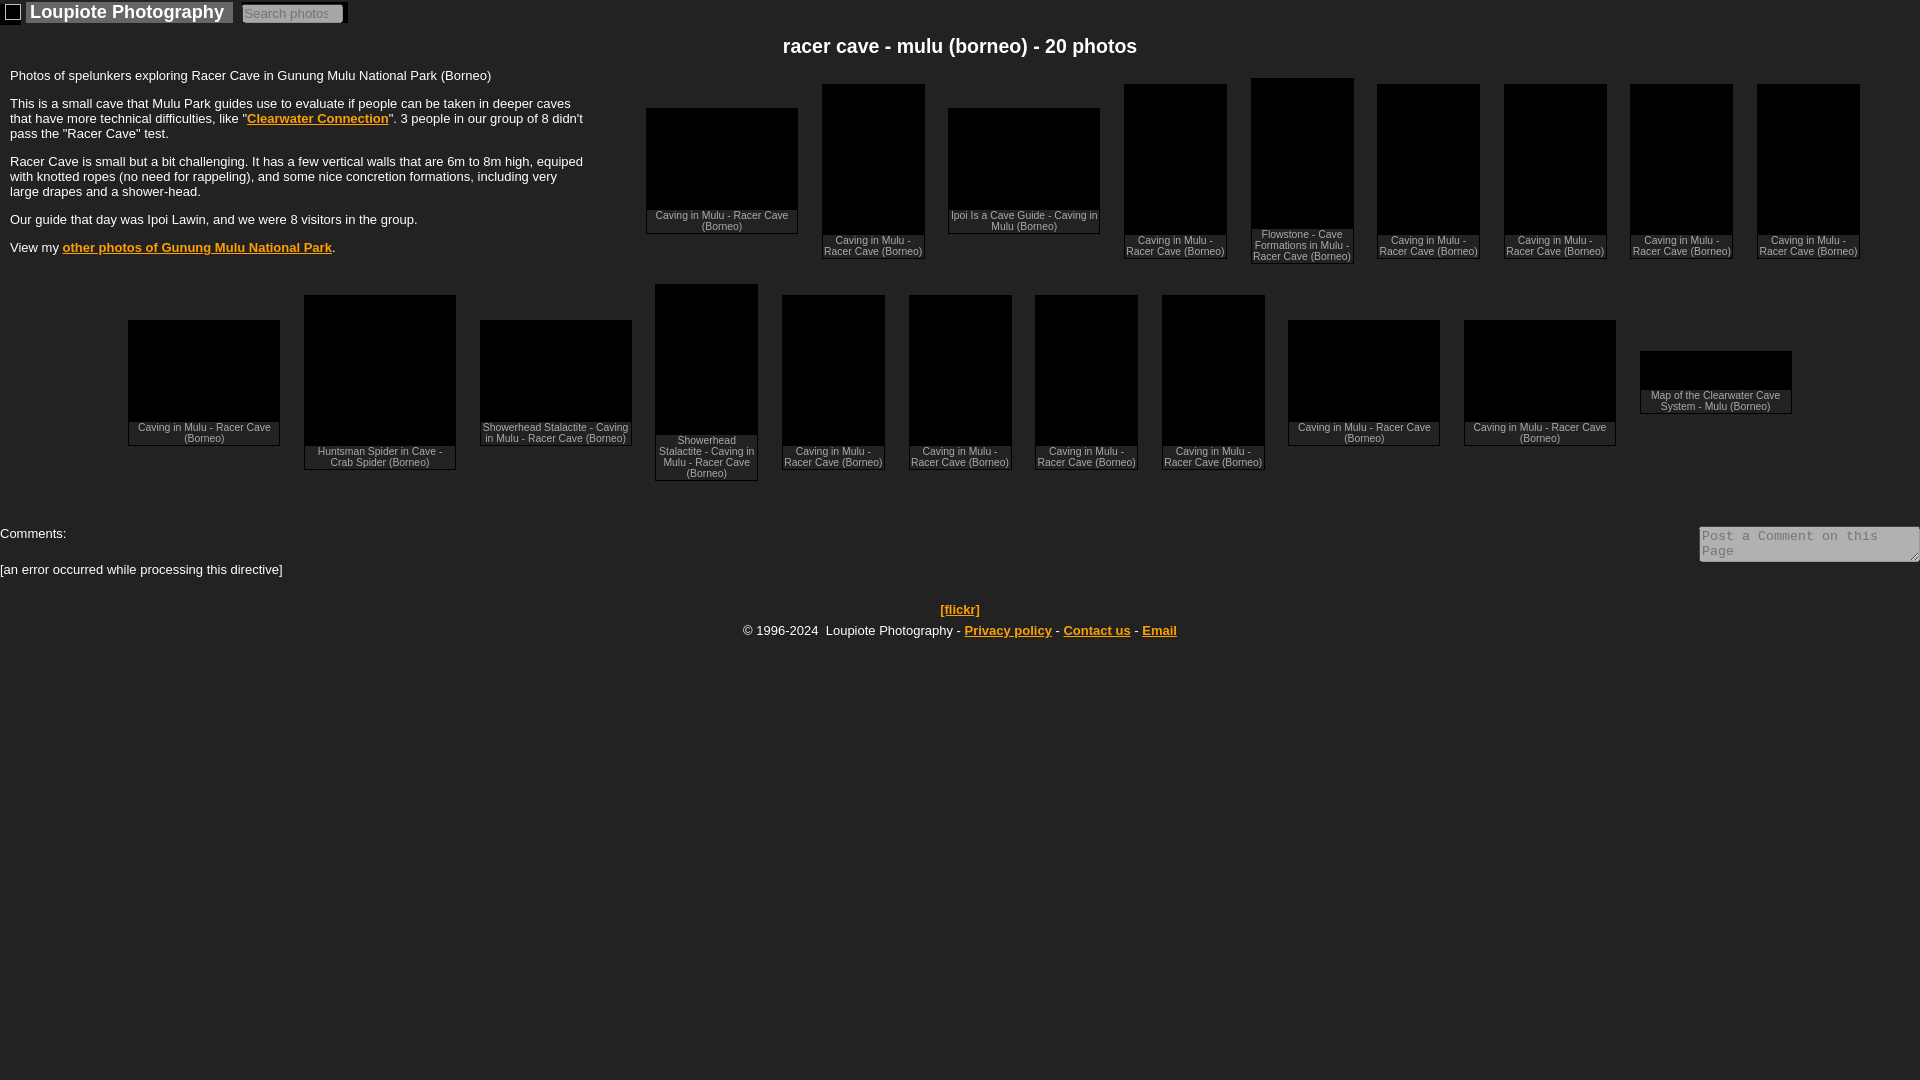 This screenshot has width=1920, height=1080. What do you see at coordinates (127, 12) in the screenshot?
I see `Loupiote Photography` at bounding box center [127, 12].